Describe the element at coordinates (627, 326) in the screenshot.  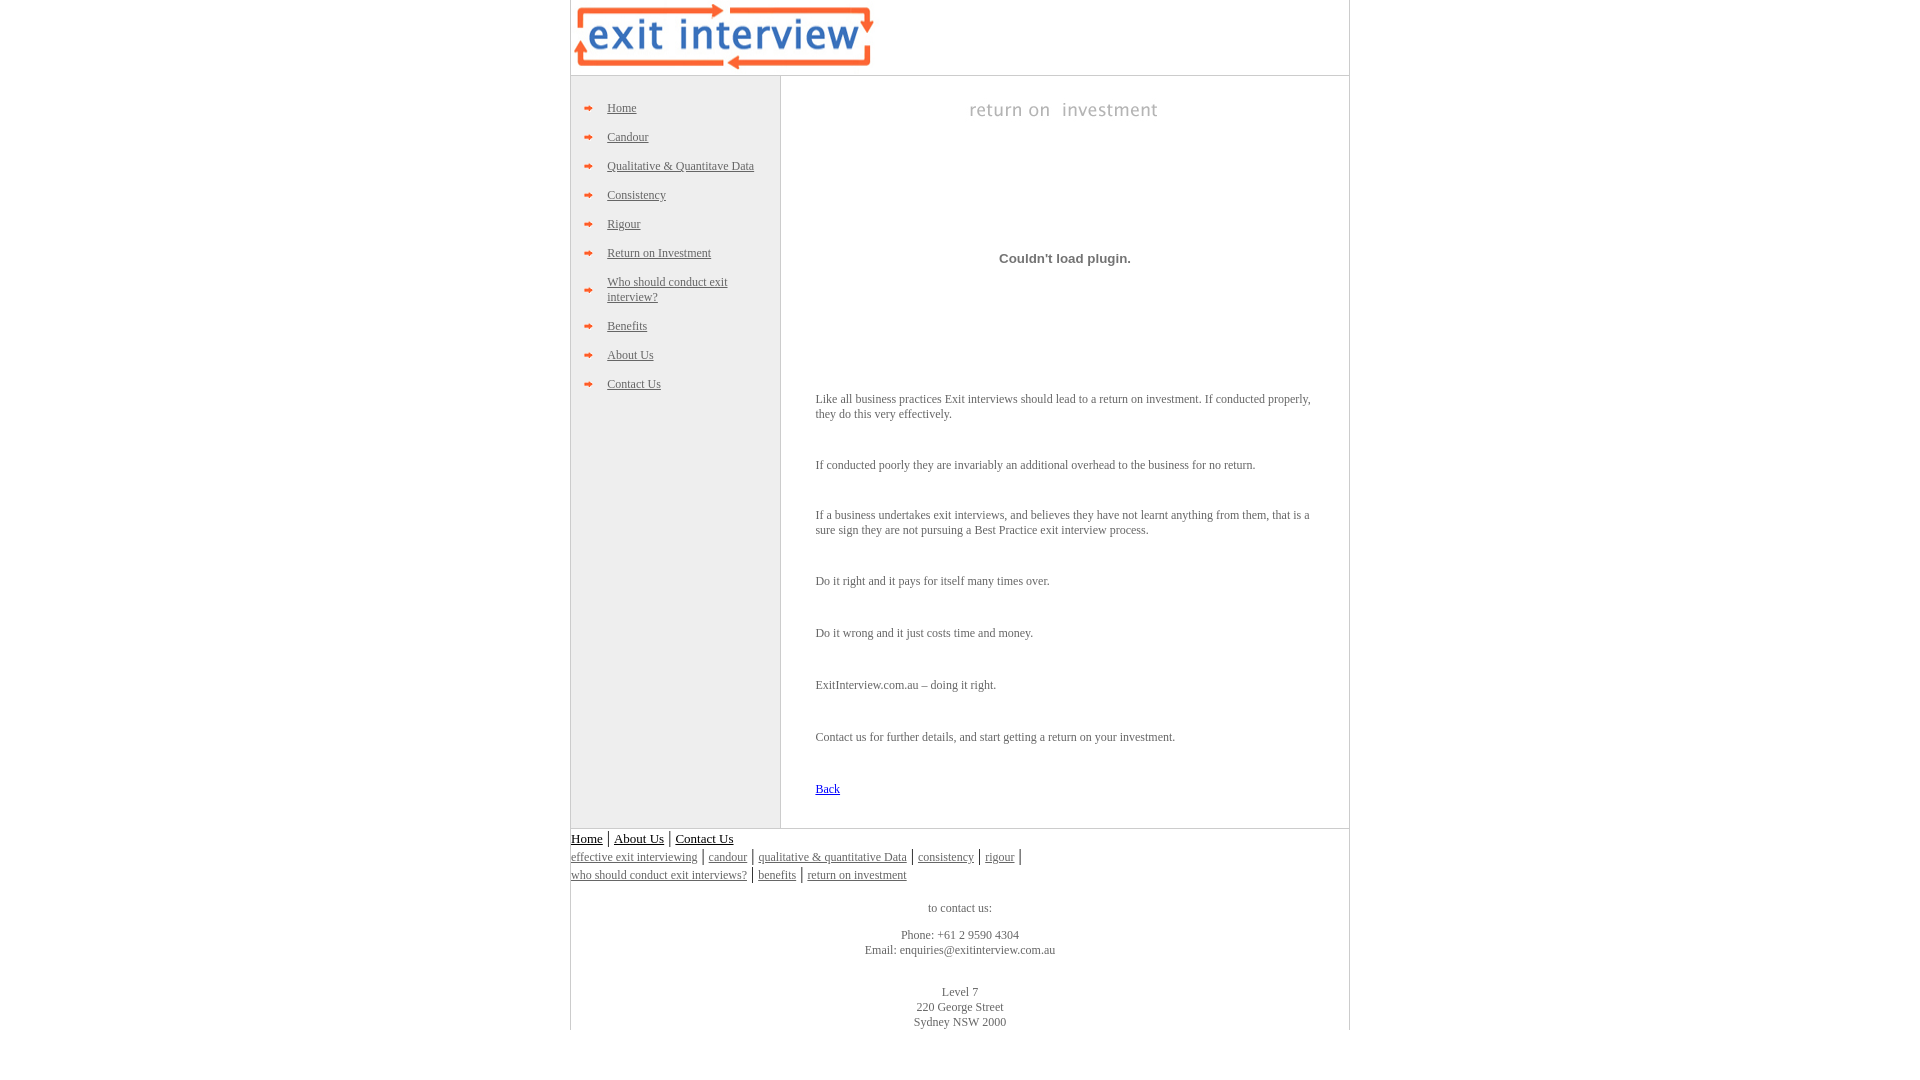
I see `Benefits` at that location.